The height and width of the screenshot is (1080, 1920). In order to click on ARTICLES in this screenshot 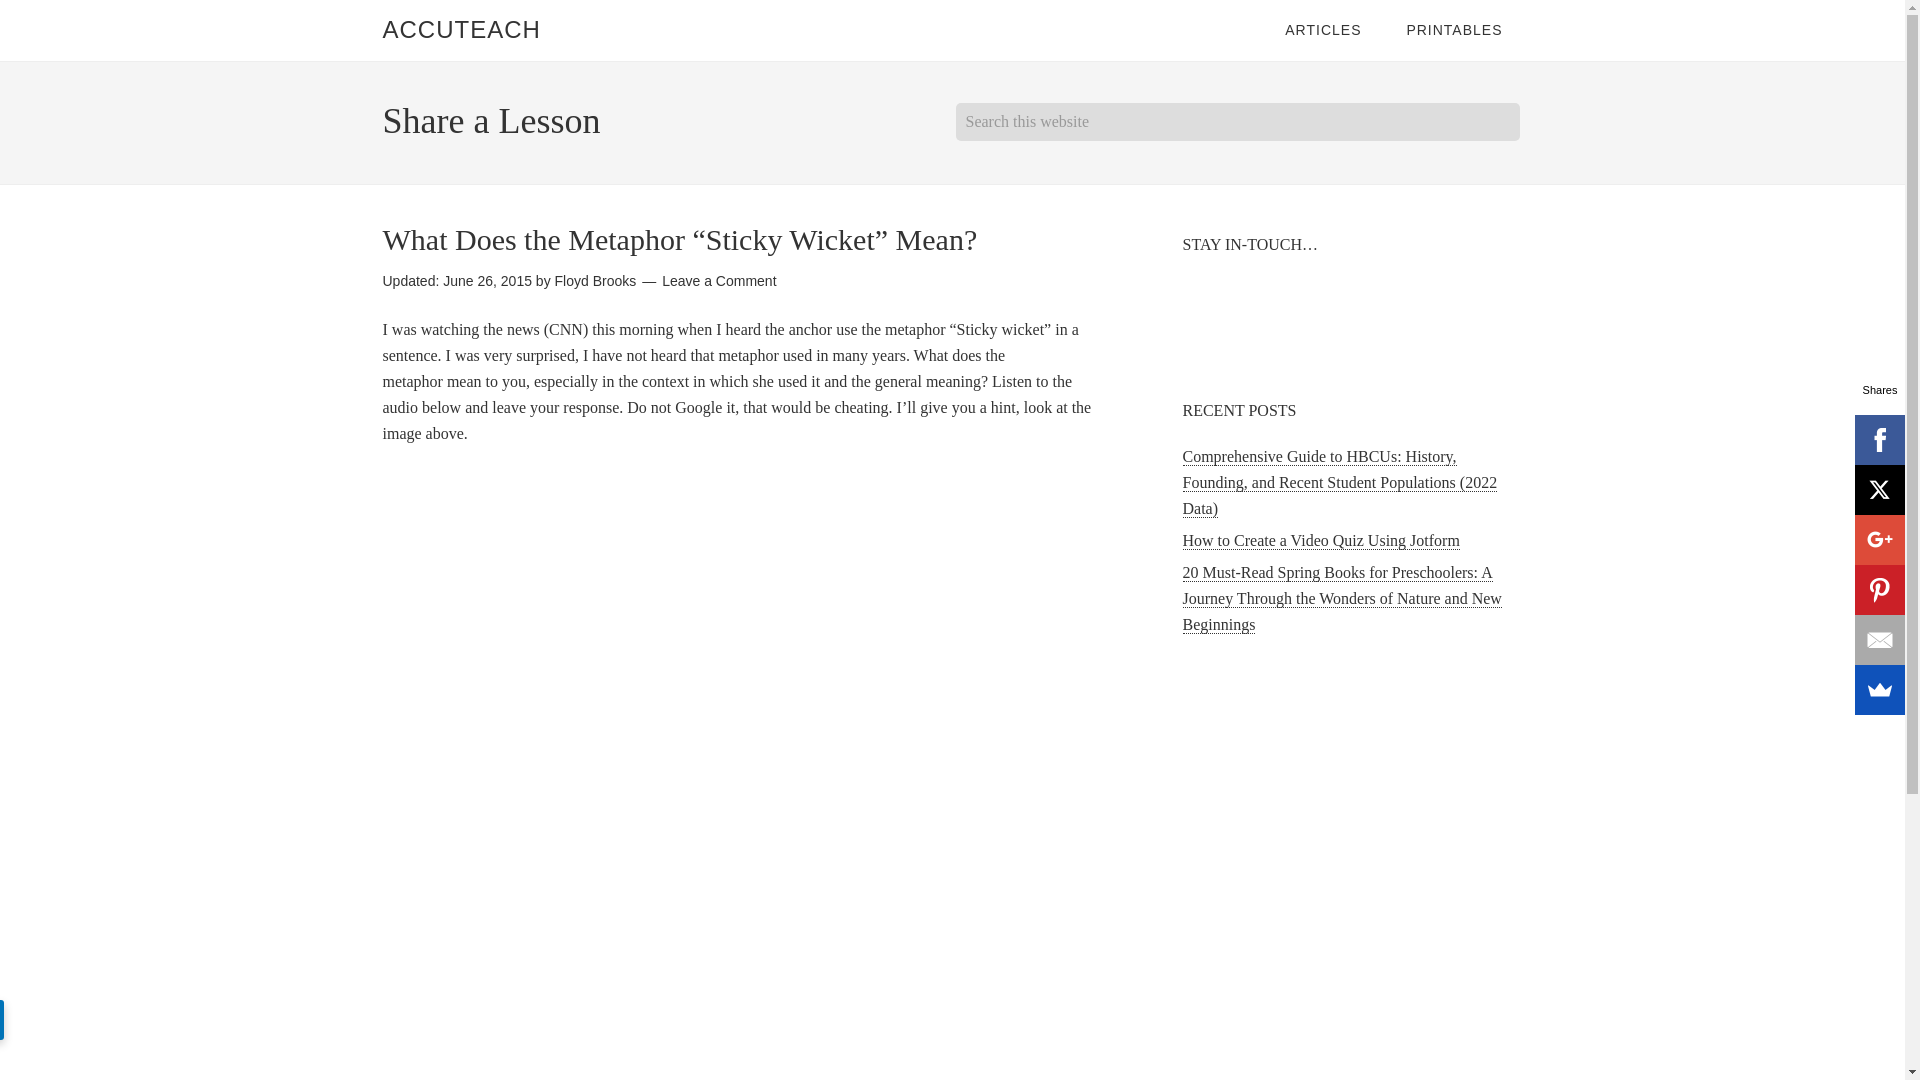, I will do `click(1322, 30)`.